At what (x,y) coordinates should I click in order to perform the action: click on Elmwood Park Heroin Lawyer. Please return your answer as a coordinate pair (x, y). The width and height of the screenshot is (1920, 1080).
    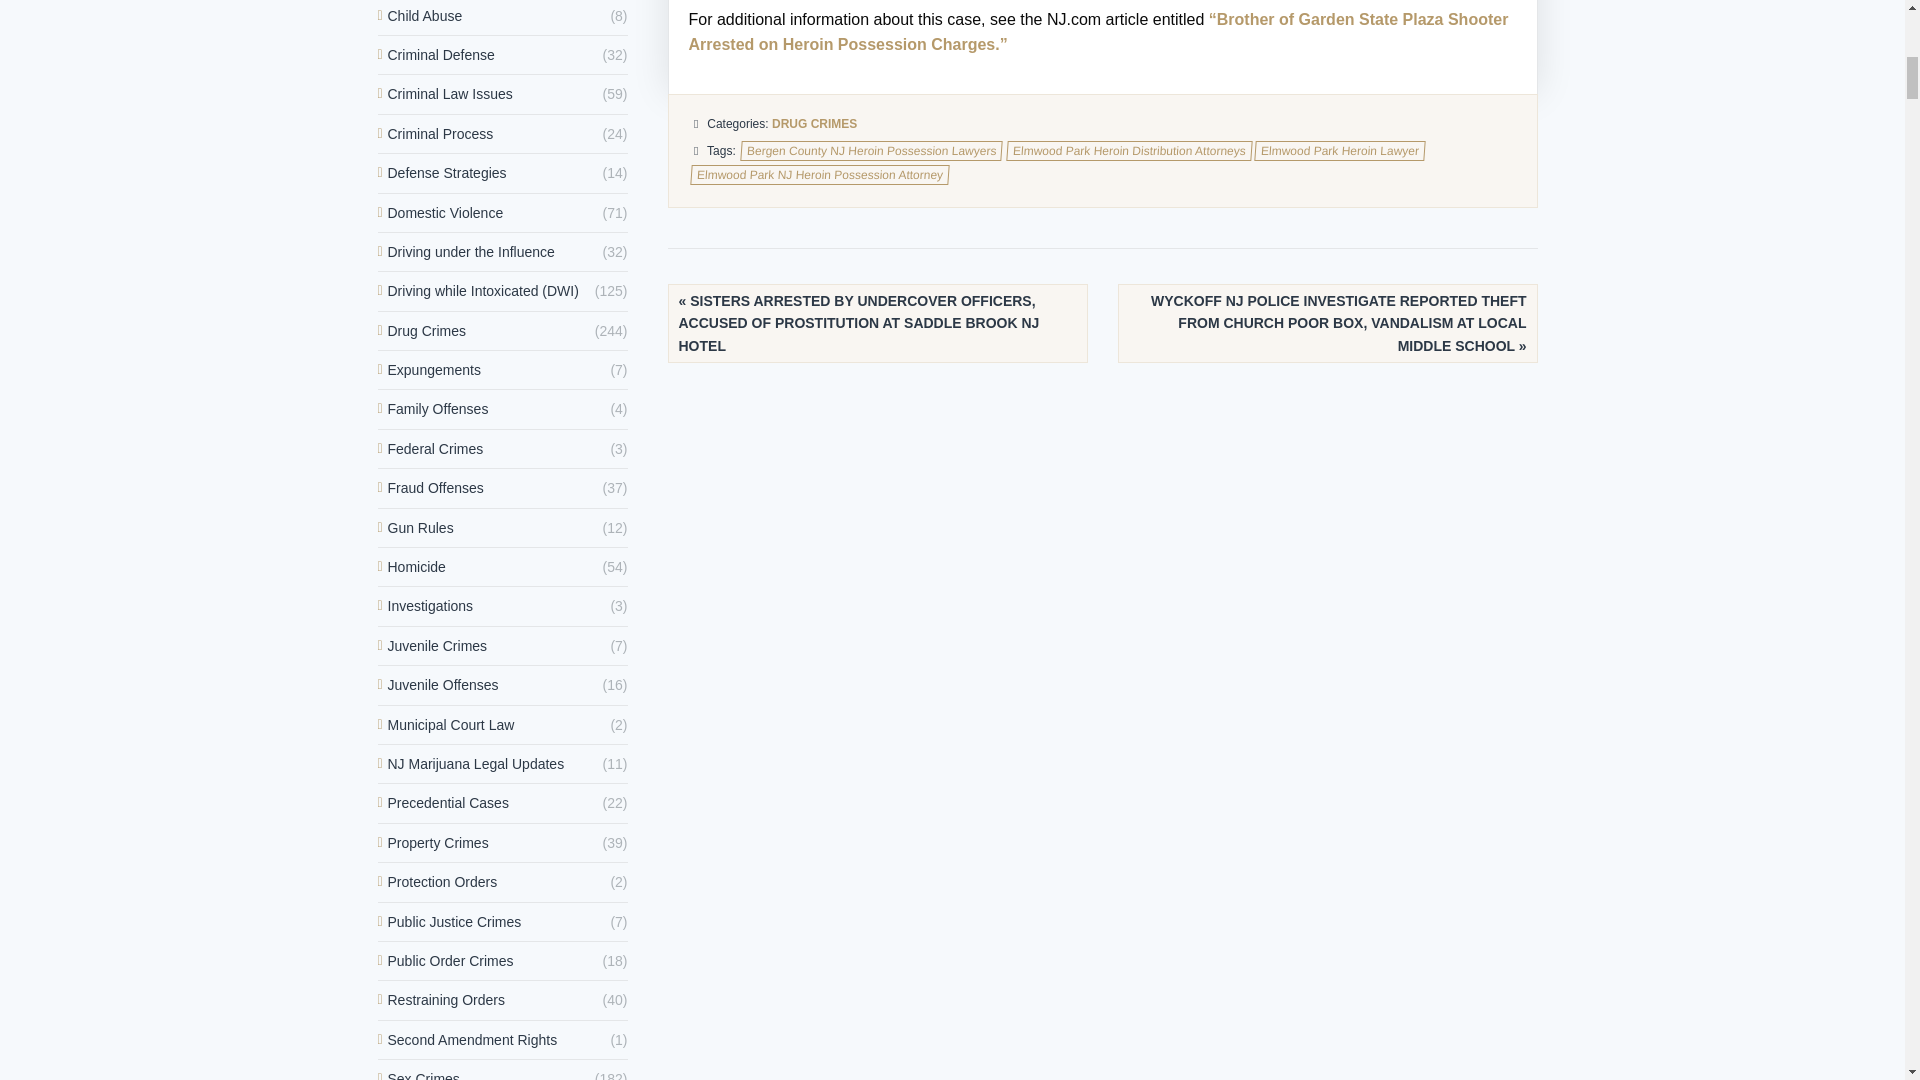
    Looking at the image, I should click on (1340, 150).